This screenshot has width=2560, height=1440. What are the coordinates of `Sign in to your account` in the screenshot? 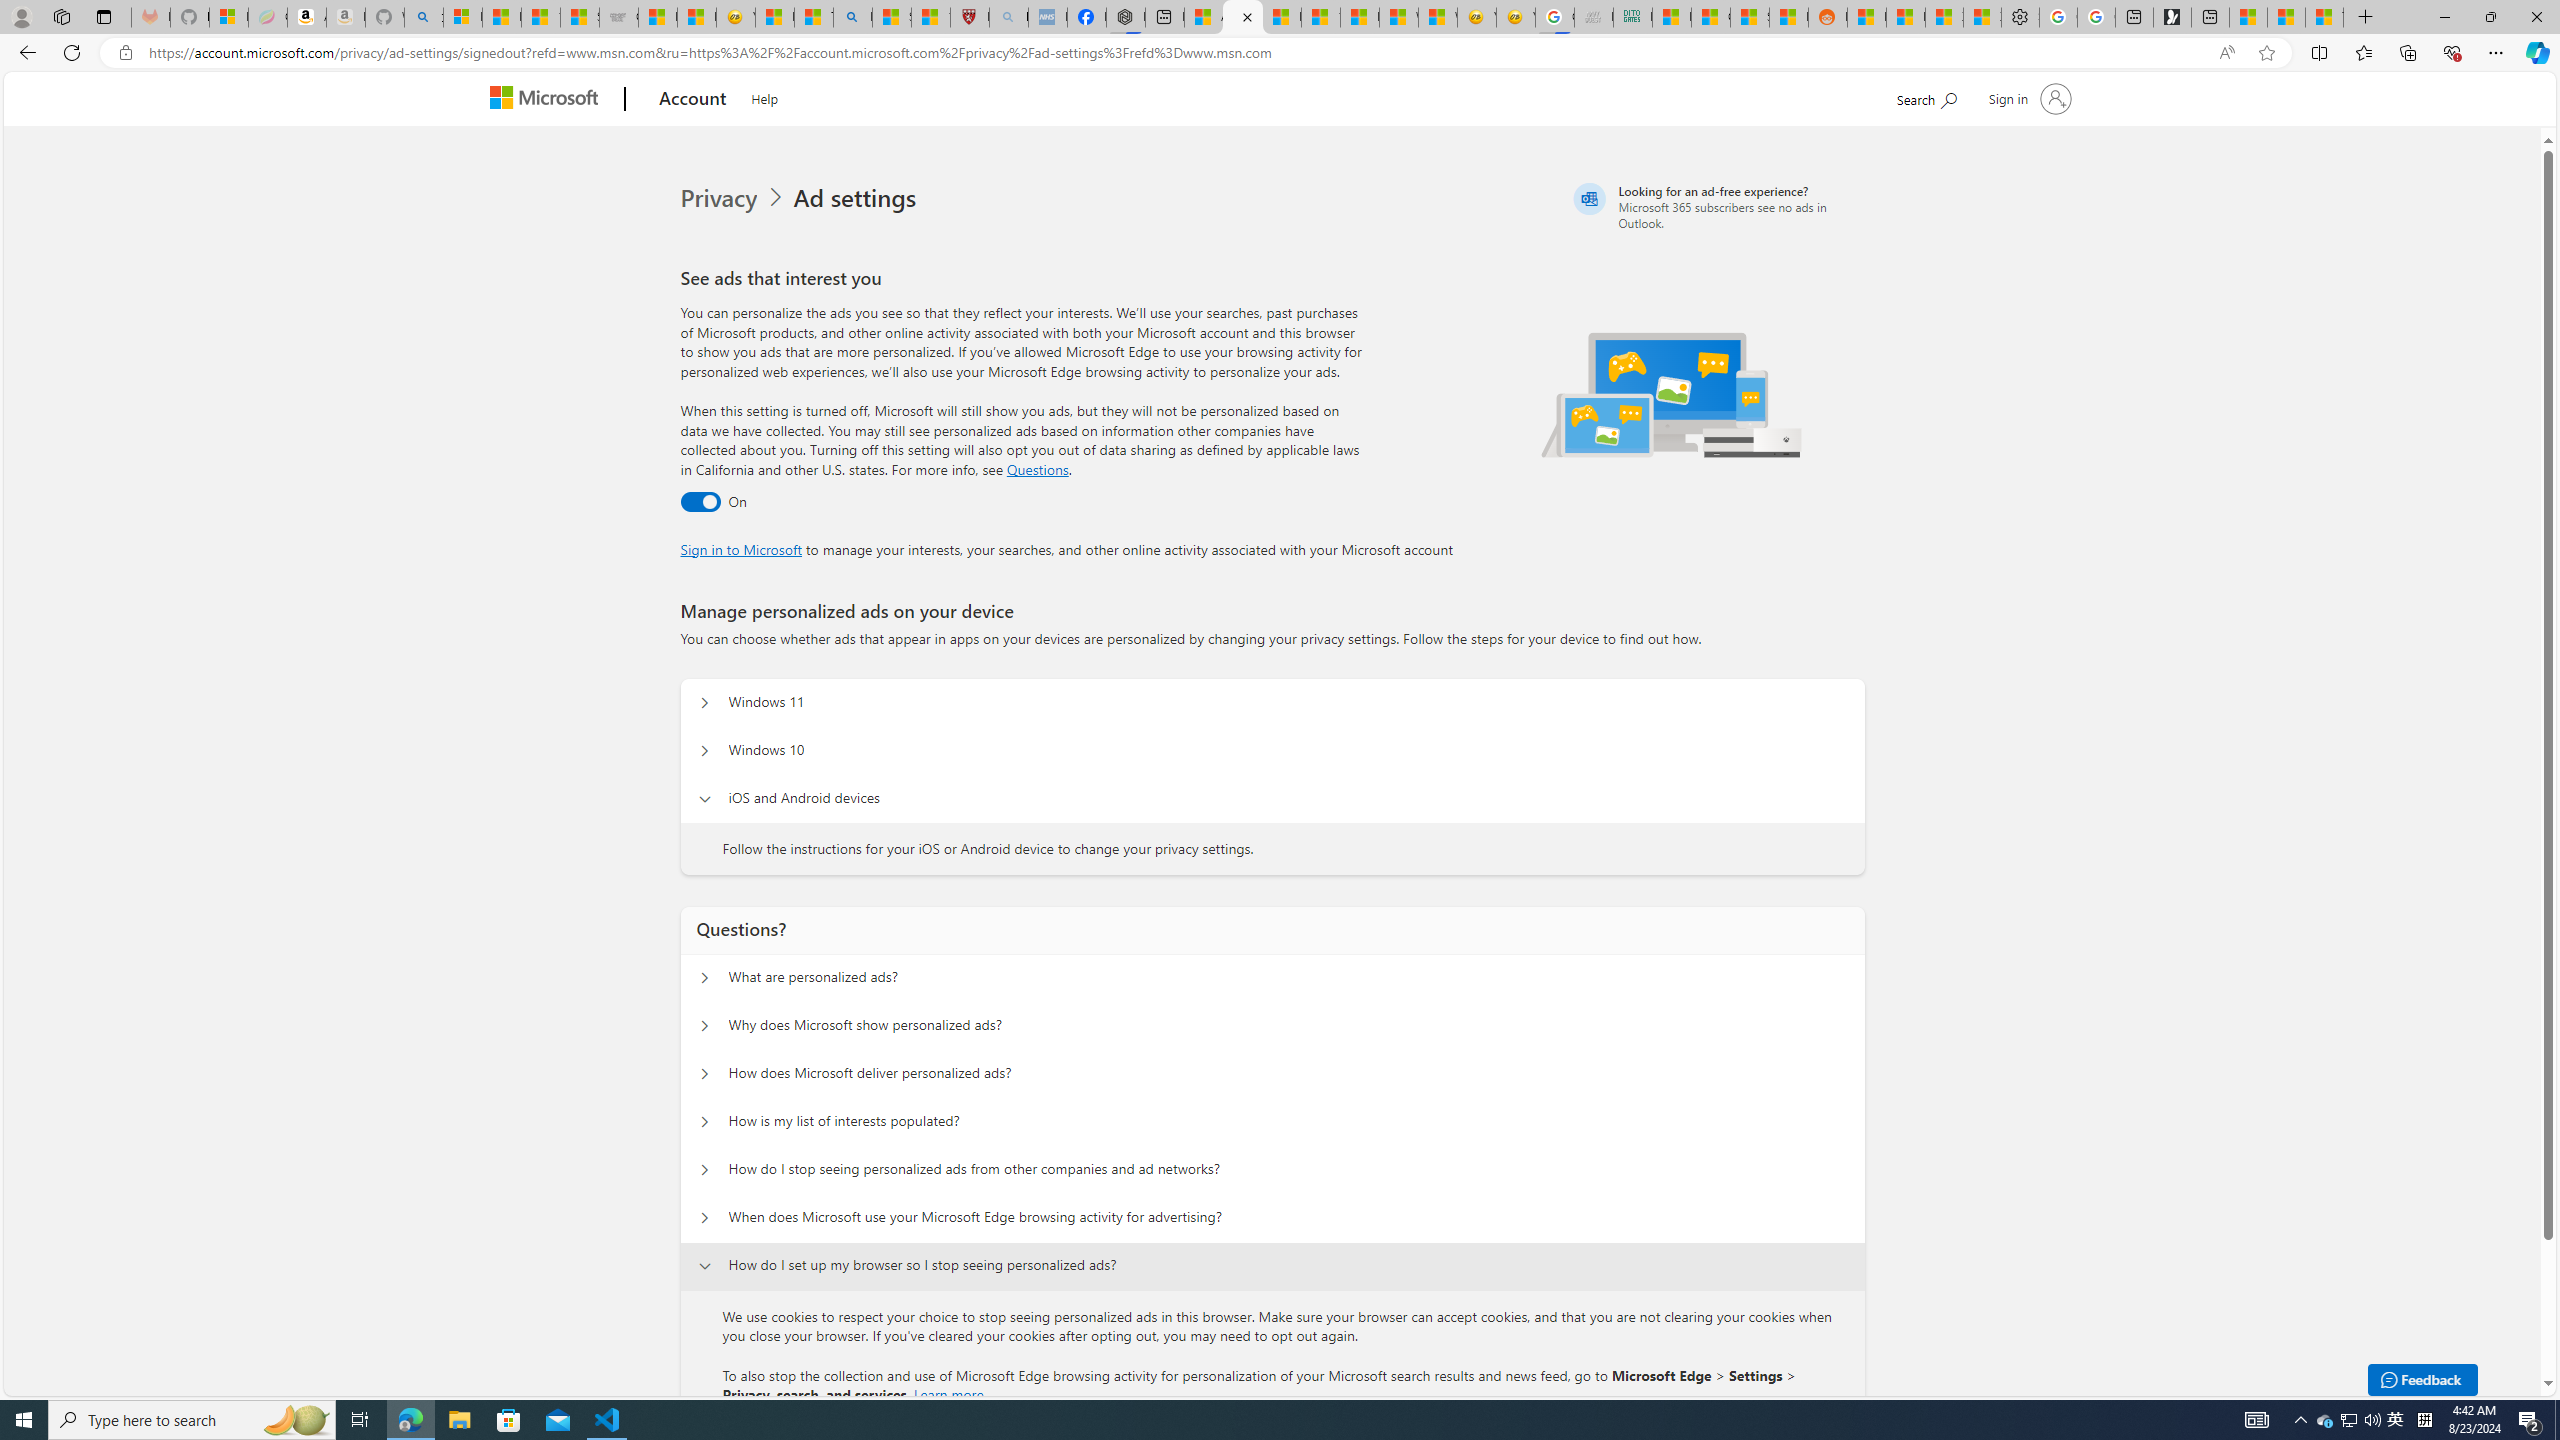 It's located at (2027, 98).